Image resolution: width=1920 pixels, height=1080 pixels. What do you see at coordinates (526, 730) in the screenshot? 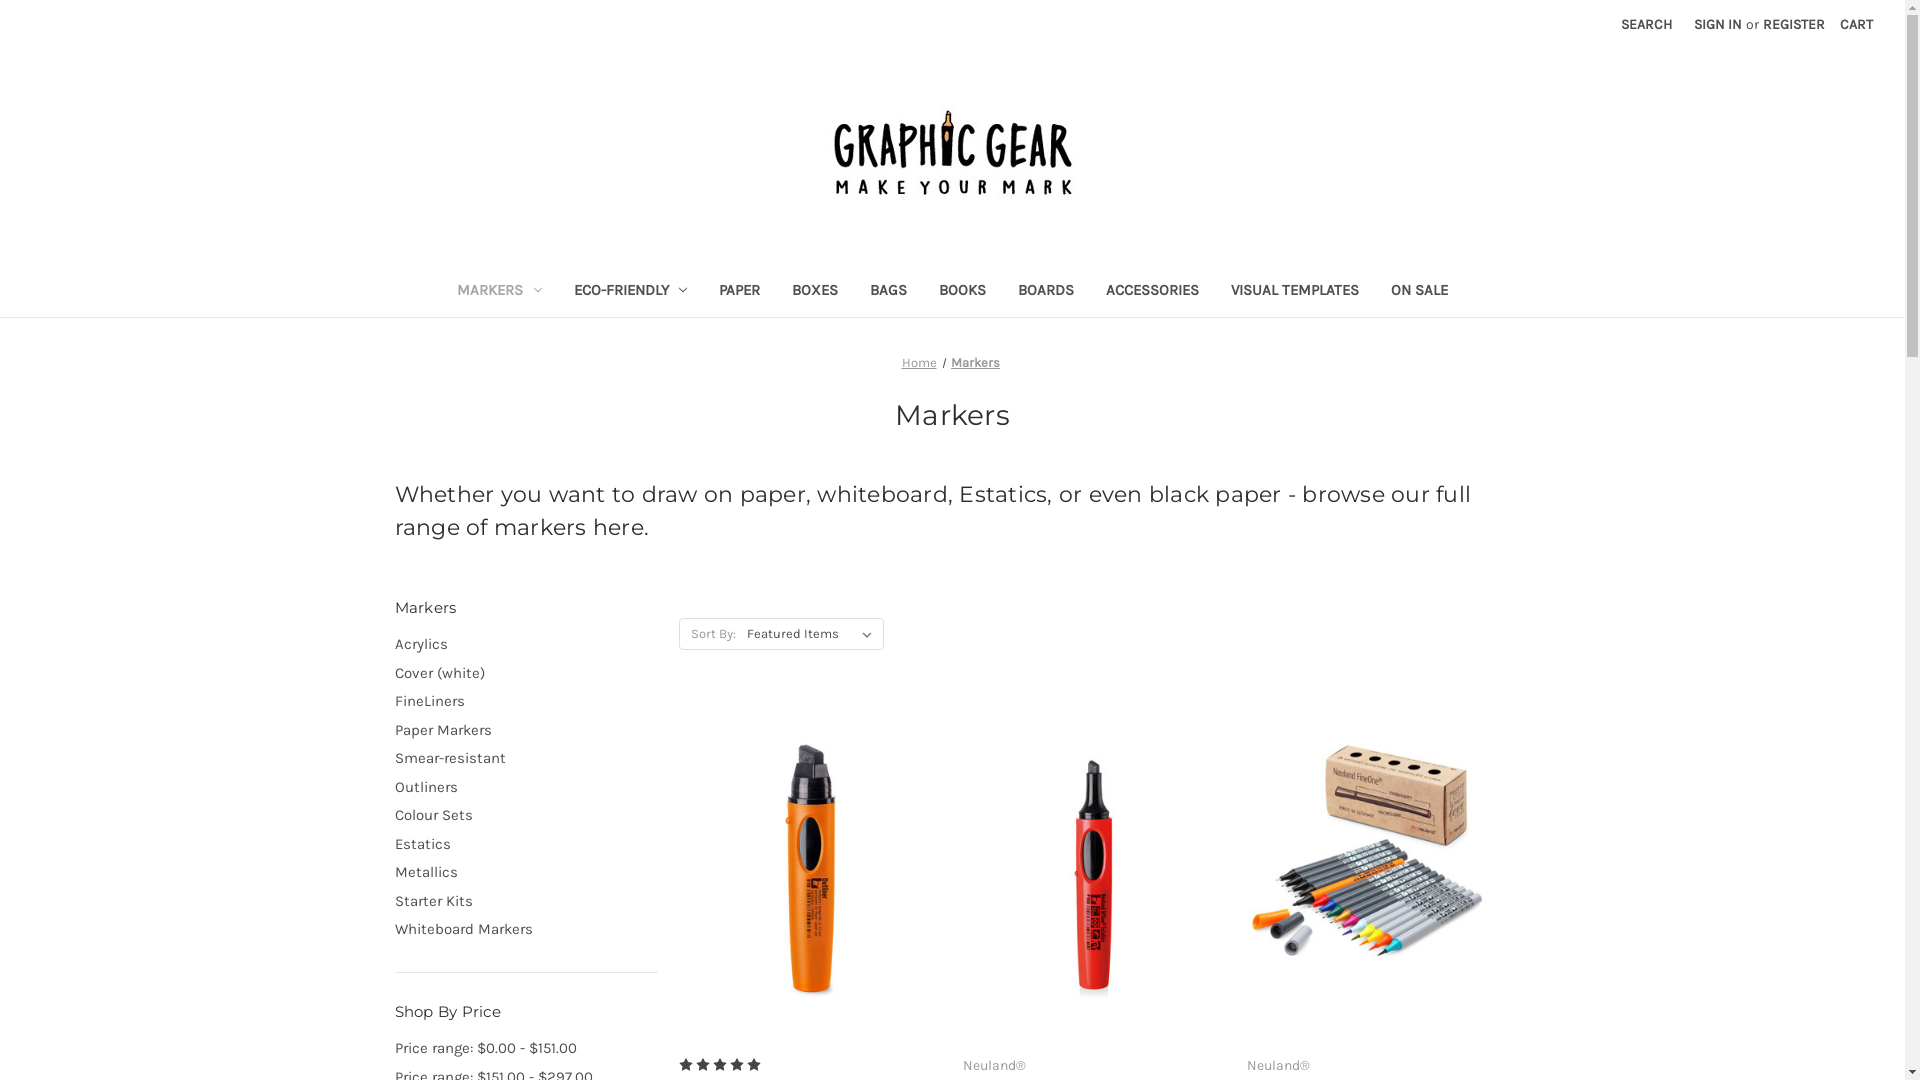
I see `Paper Markers` at bounding box center [526, 730].